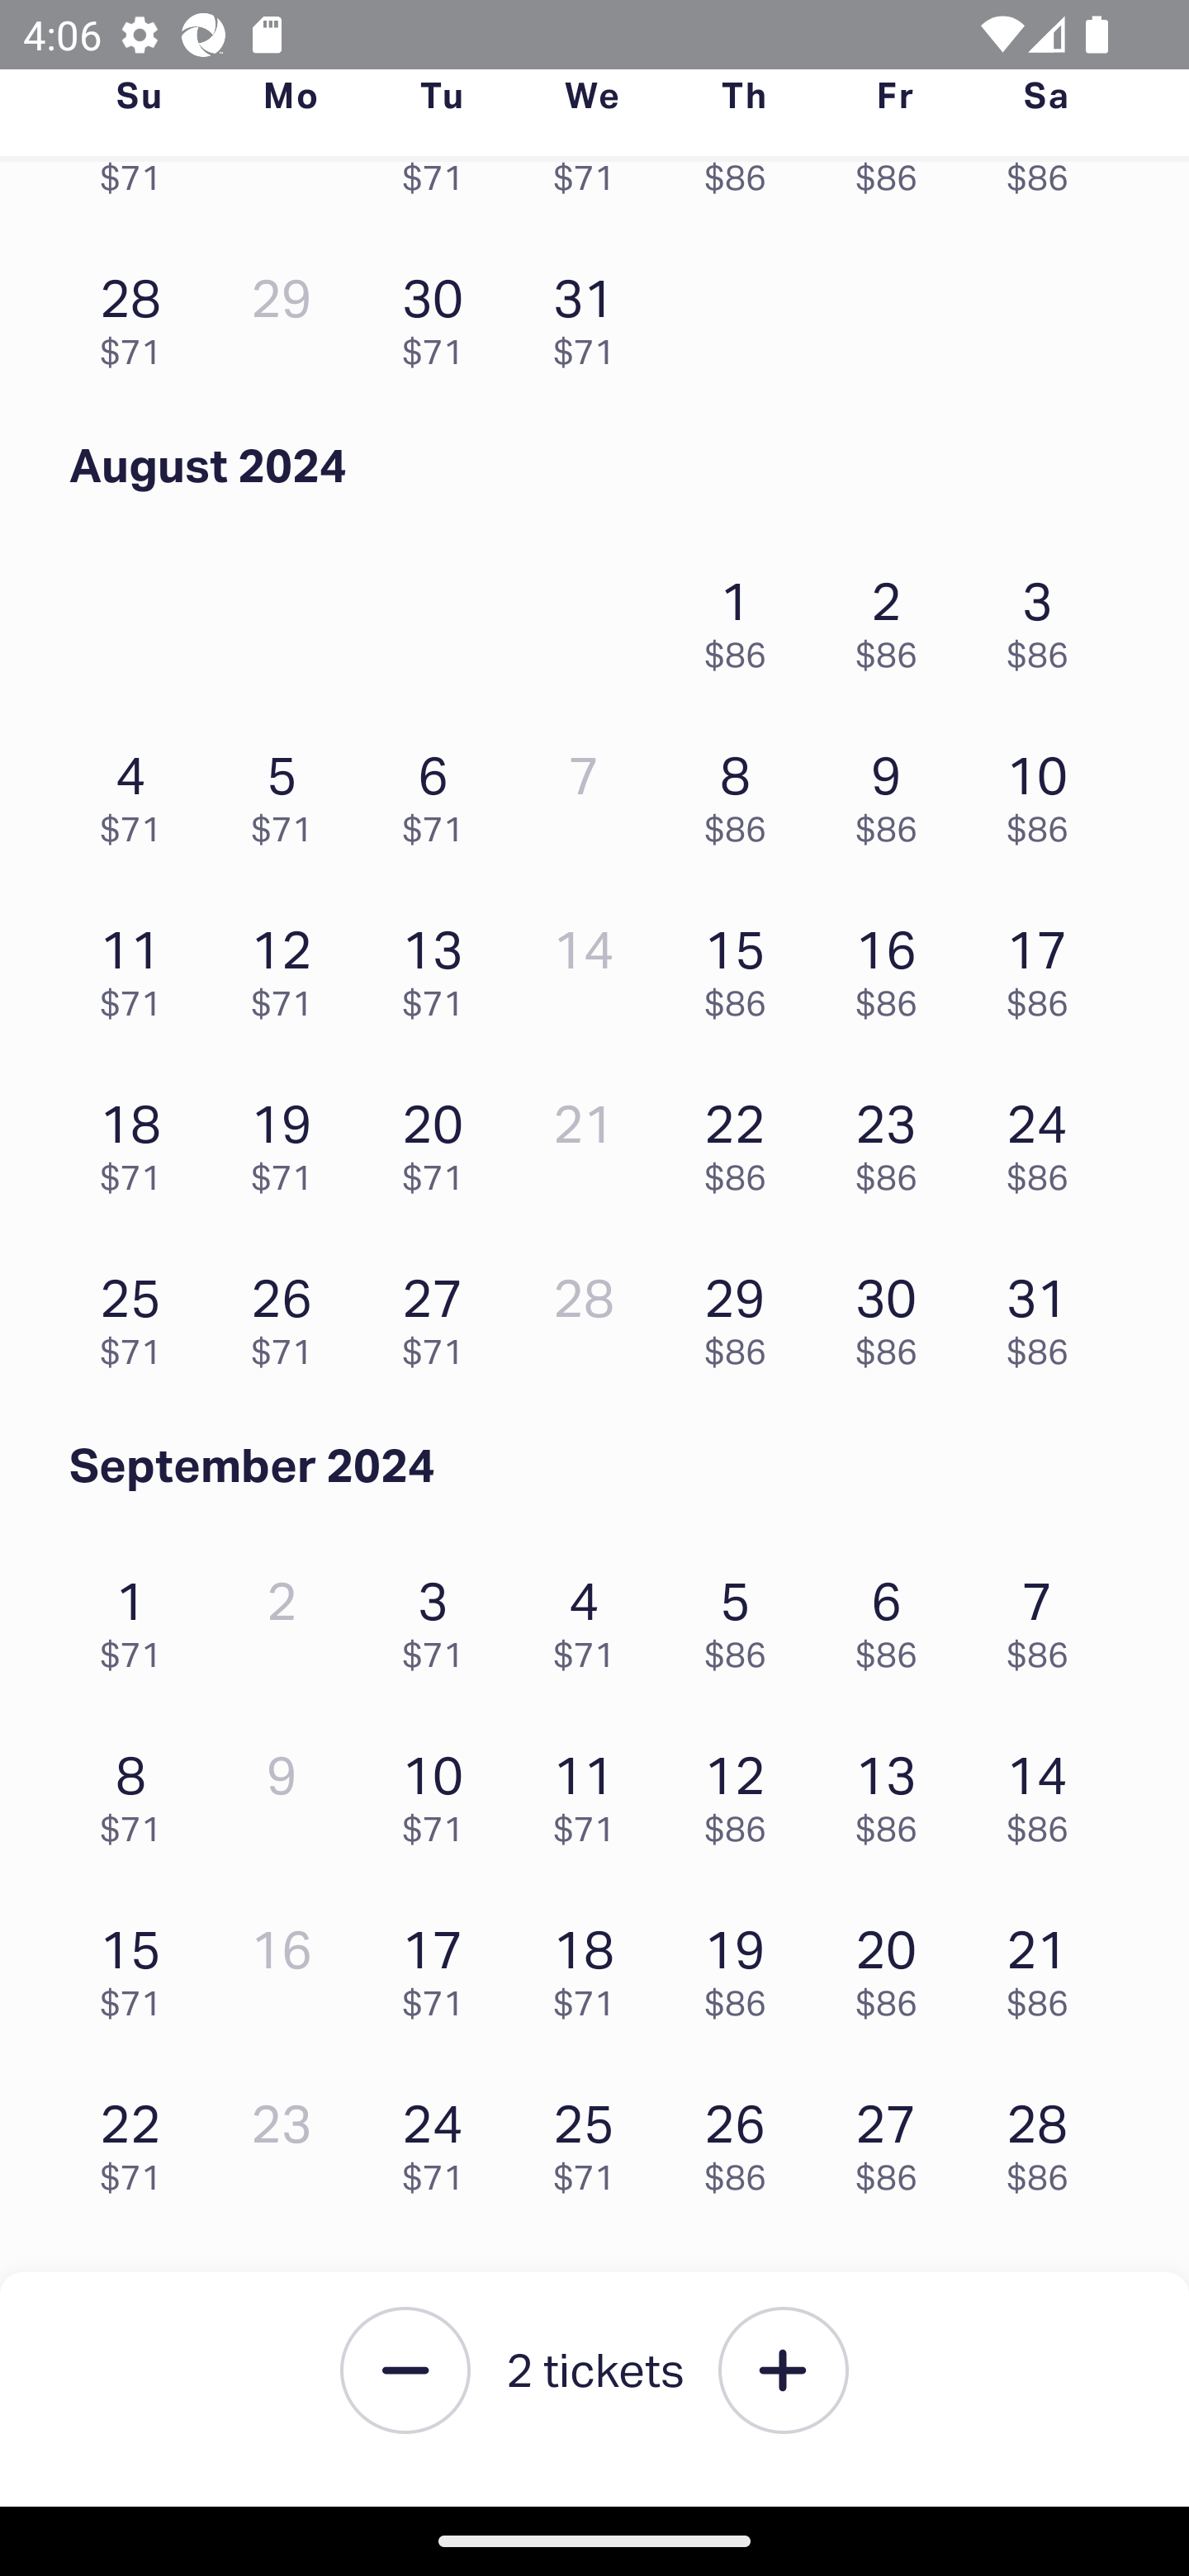 This screenshot has height=2576, width=1189. What do you see at coordinates (441, 964) in the screenshot?
I see `13 $71` at bounding box center [441, 964].